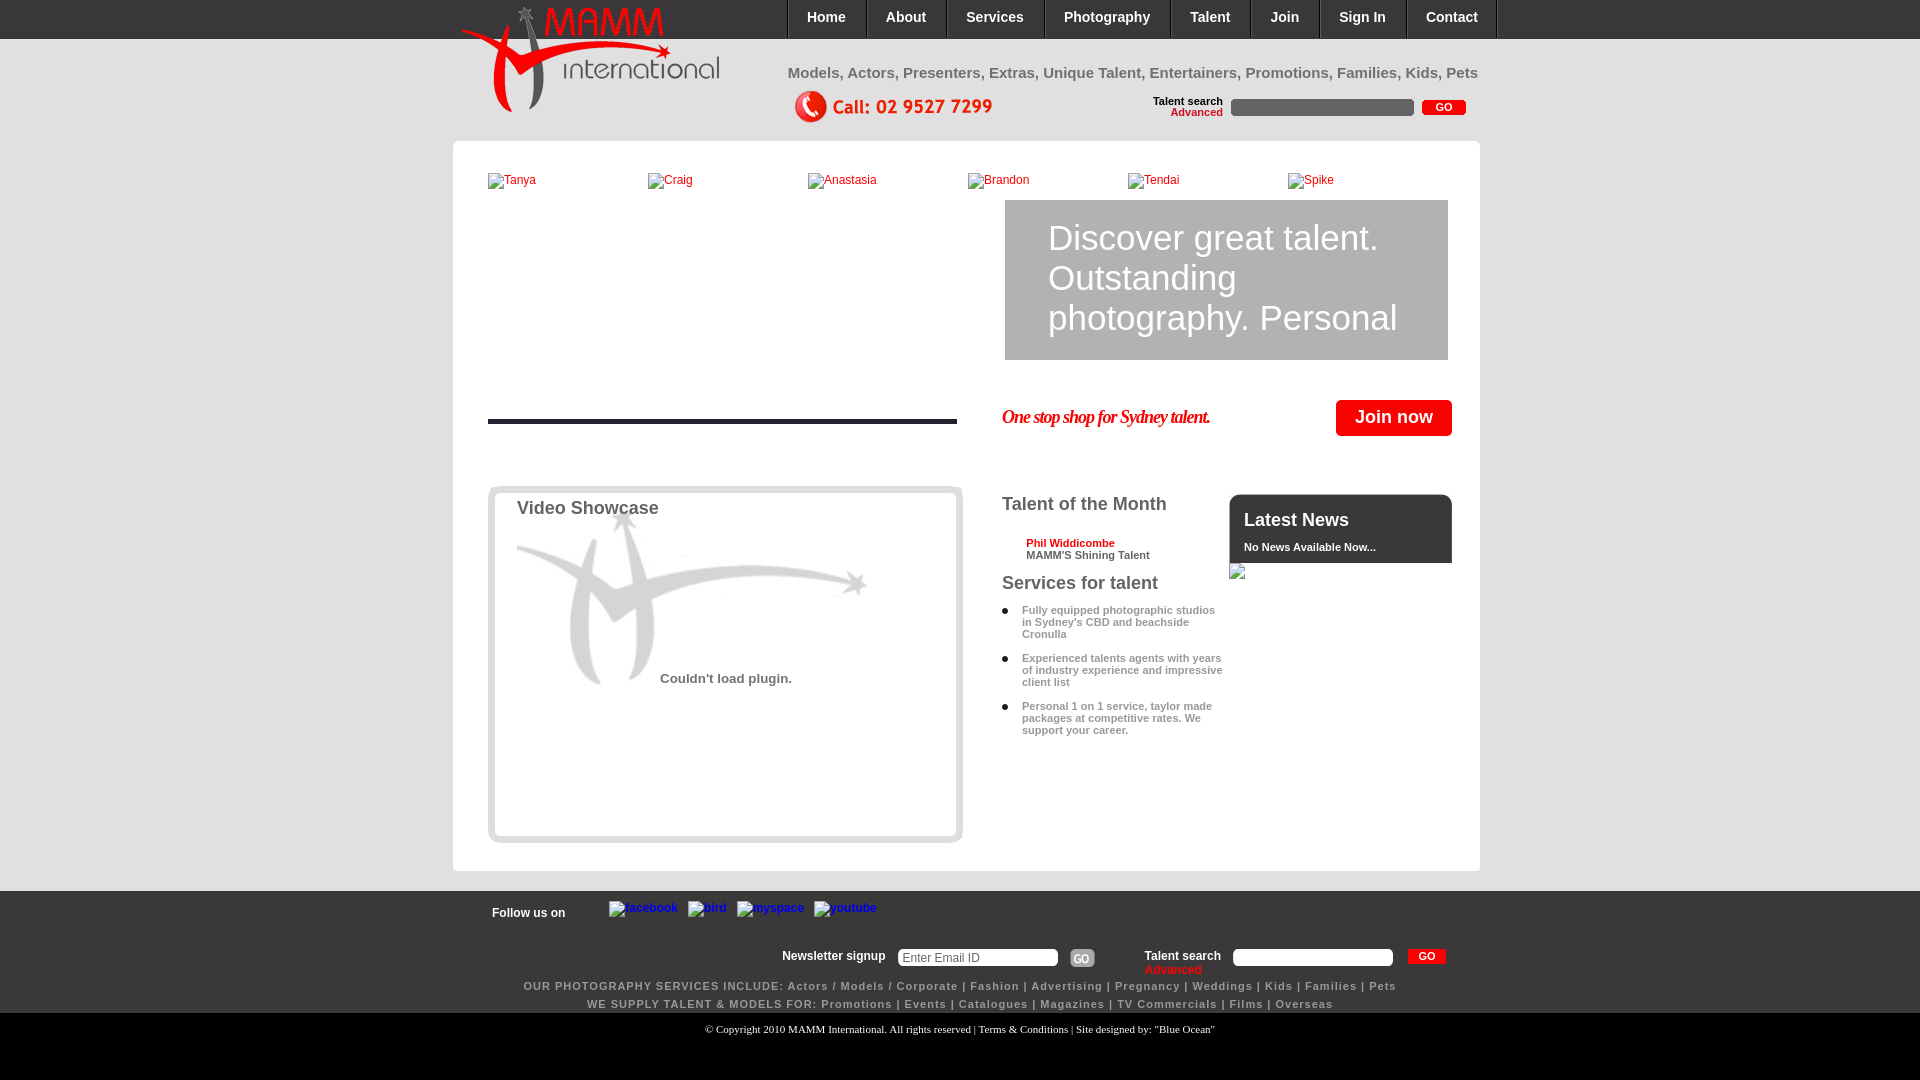 Image resolution: width=1920 pixels, height=1080 pixels. What do you see at coordinates (1210, 19) in the screenshot?
I see `Talent` at bounding box center [1210, 19].